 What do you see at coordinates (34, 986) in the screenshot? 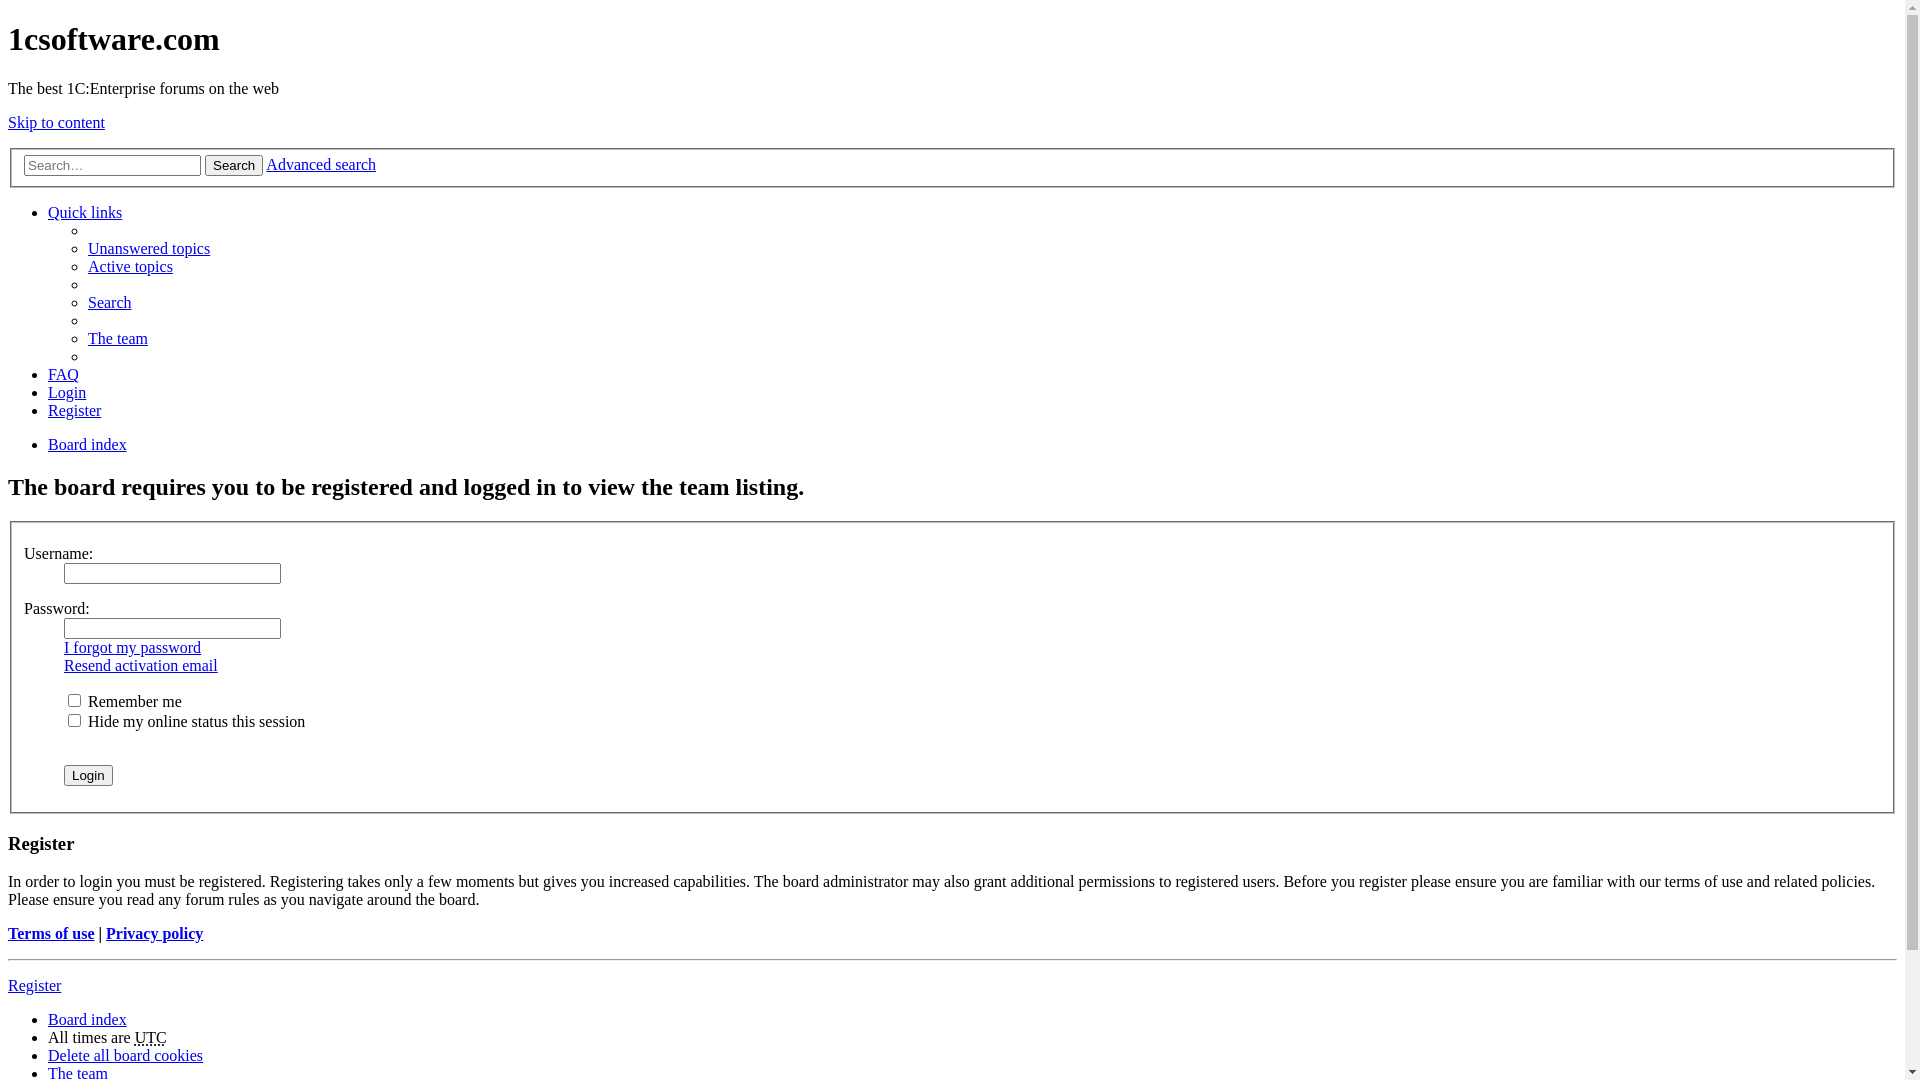
I see `Register` at bounding box center [34, 986].